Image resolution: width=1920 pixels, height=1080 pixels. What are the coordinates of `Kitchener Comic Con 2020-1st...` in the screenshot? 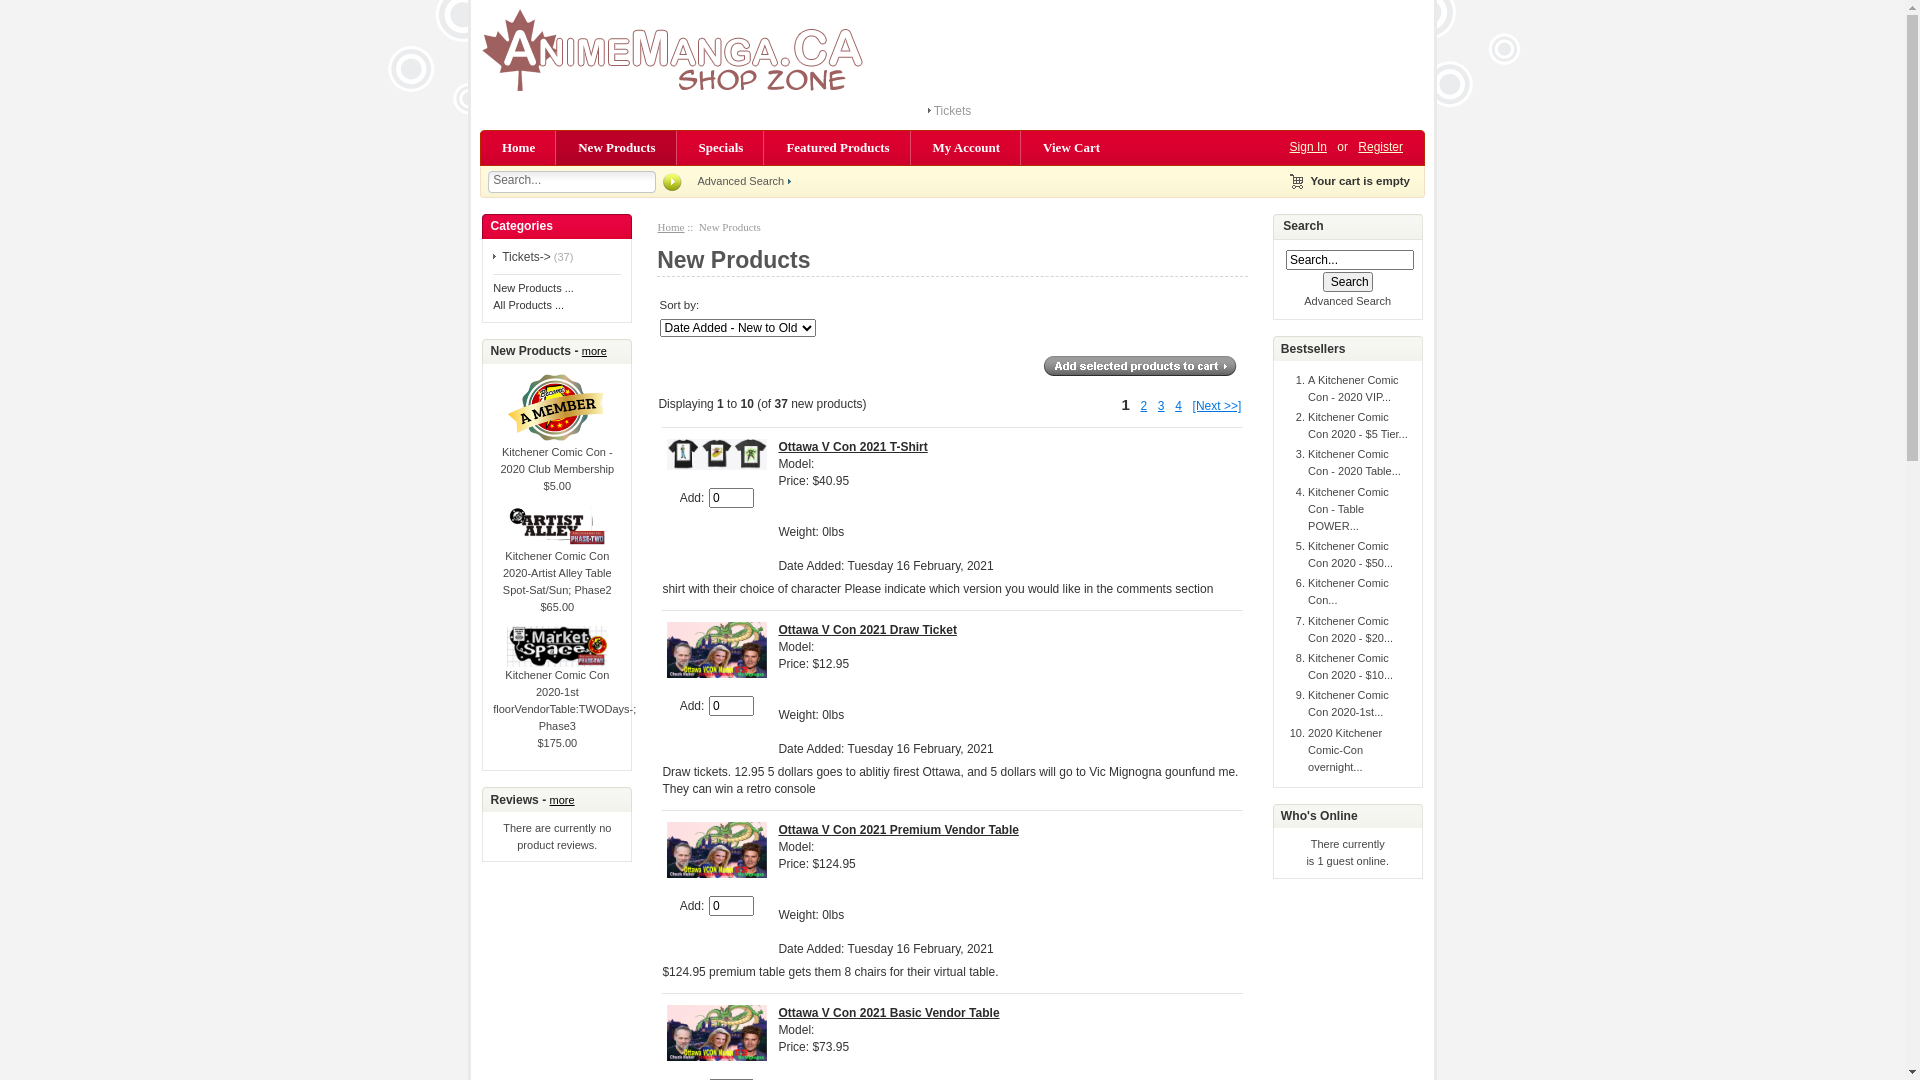 It's located at (1348, 704).